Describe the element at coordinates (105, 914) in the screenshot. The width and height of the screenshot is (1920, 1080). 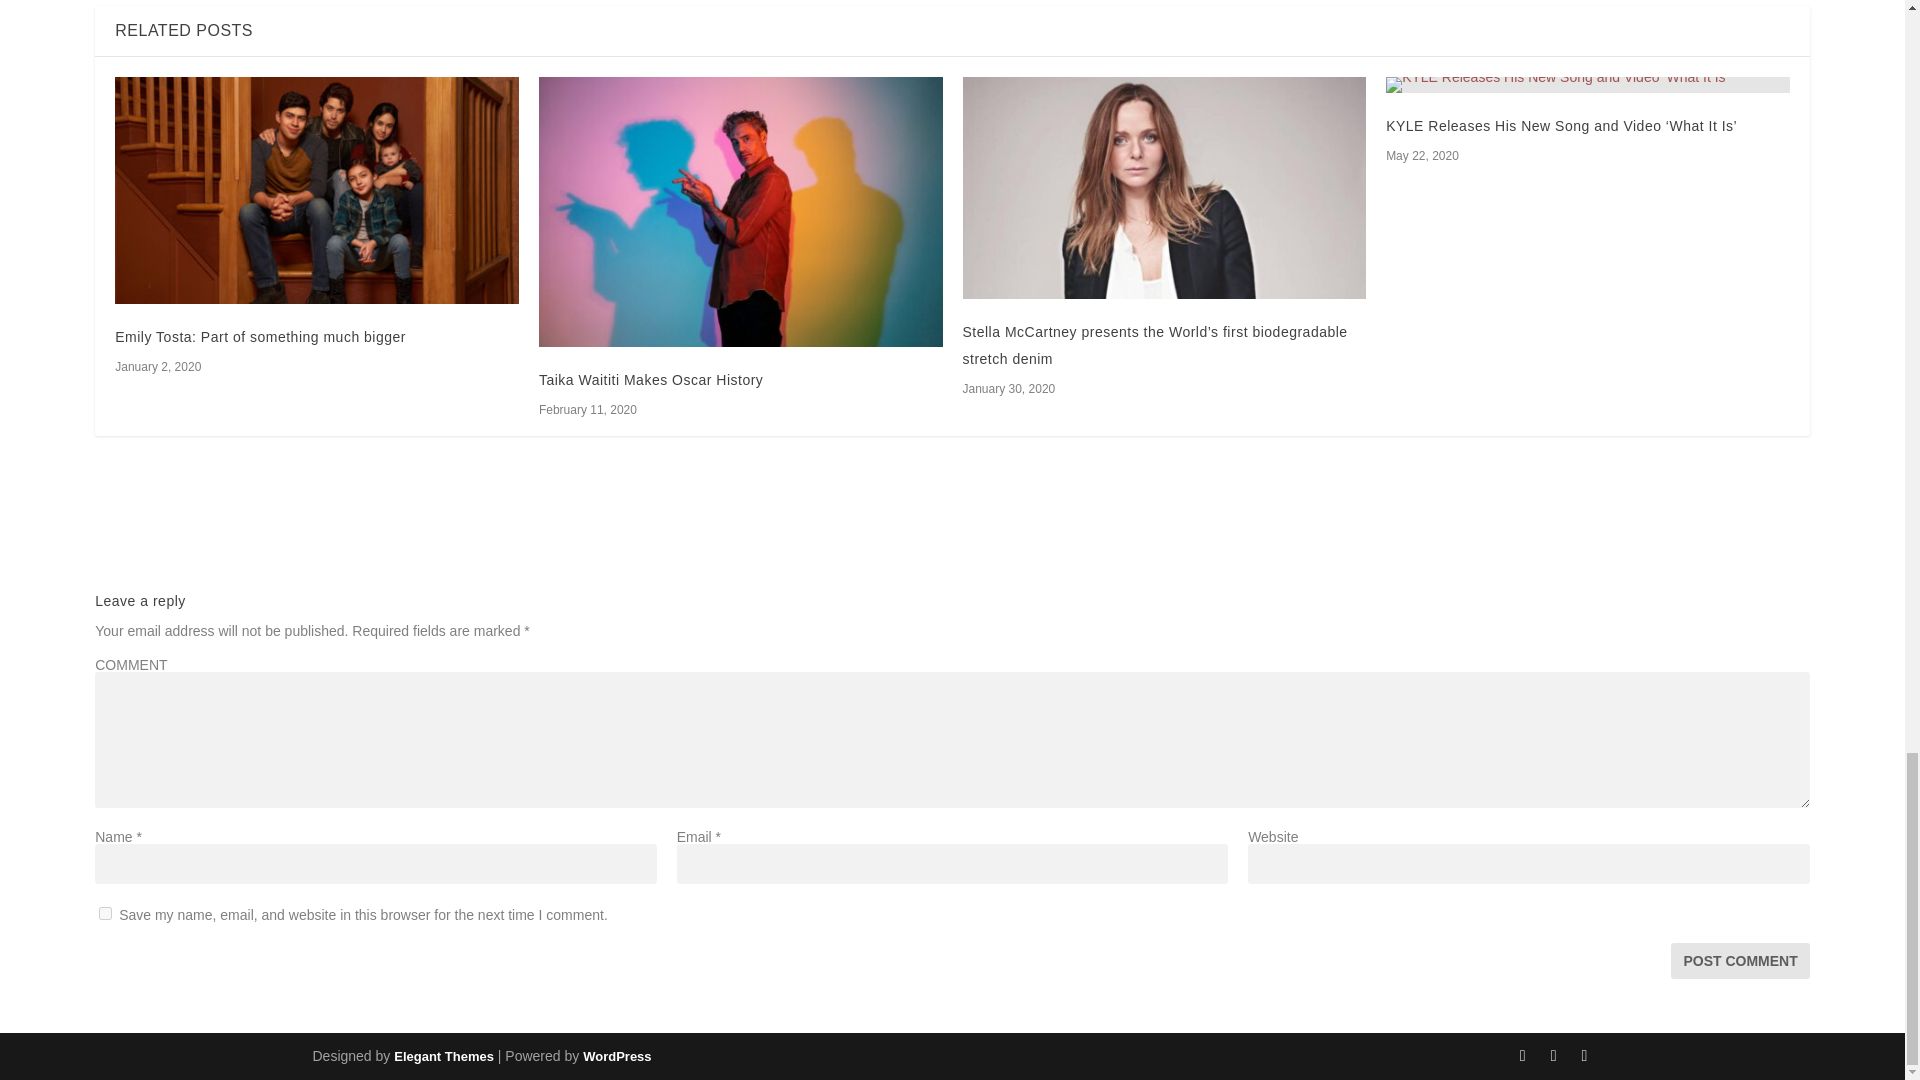
I see `yes` at that location.